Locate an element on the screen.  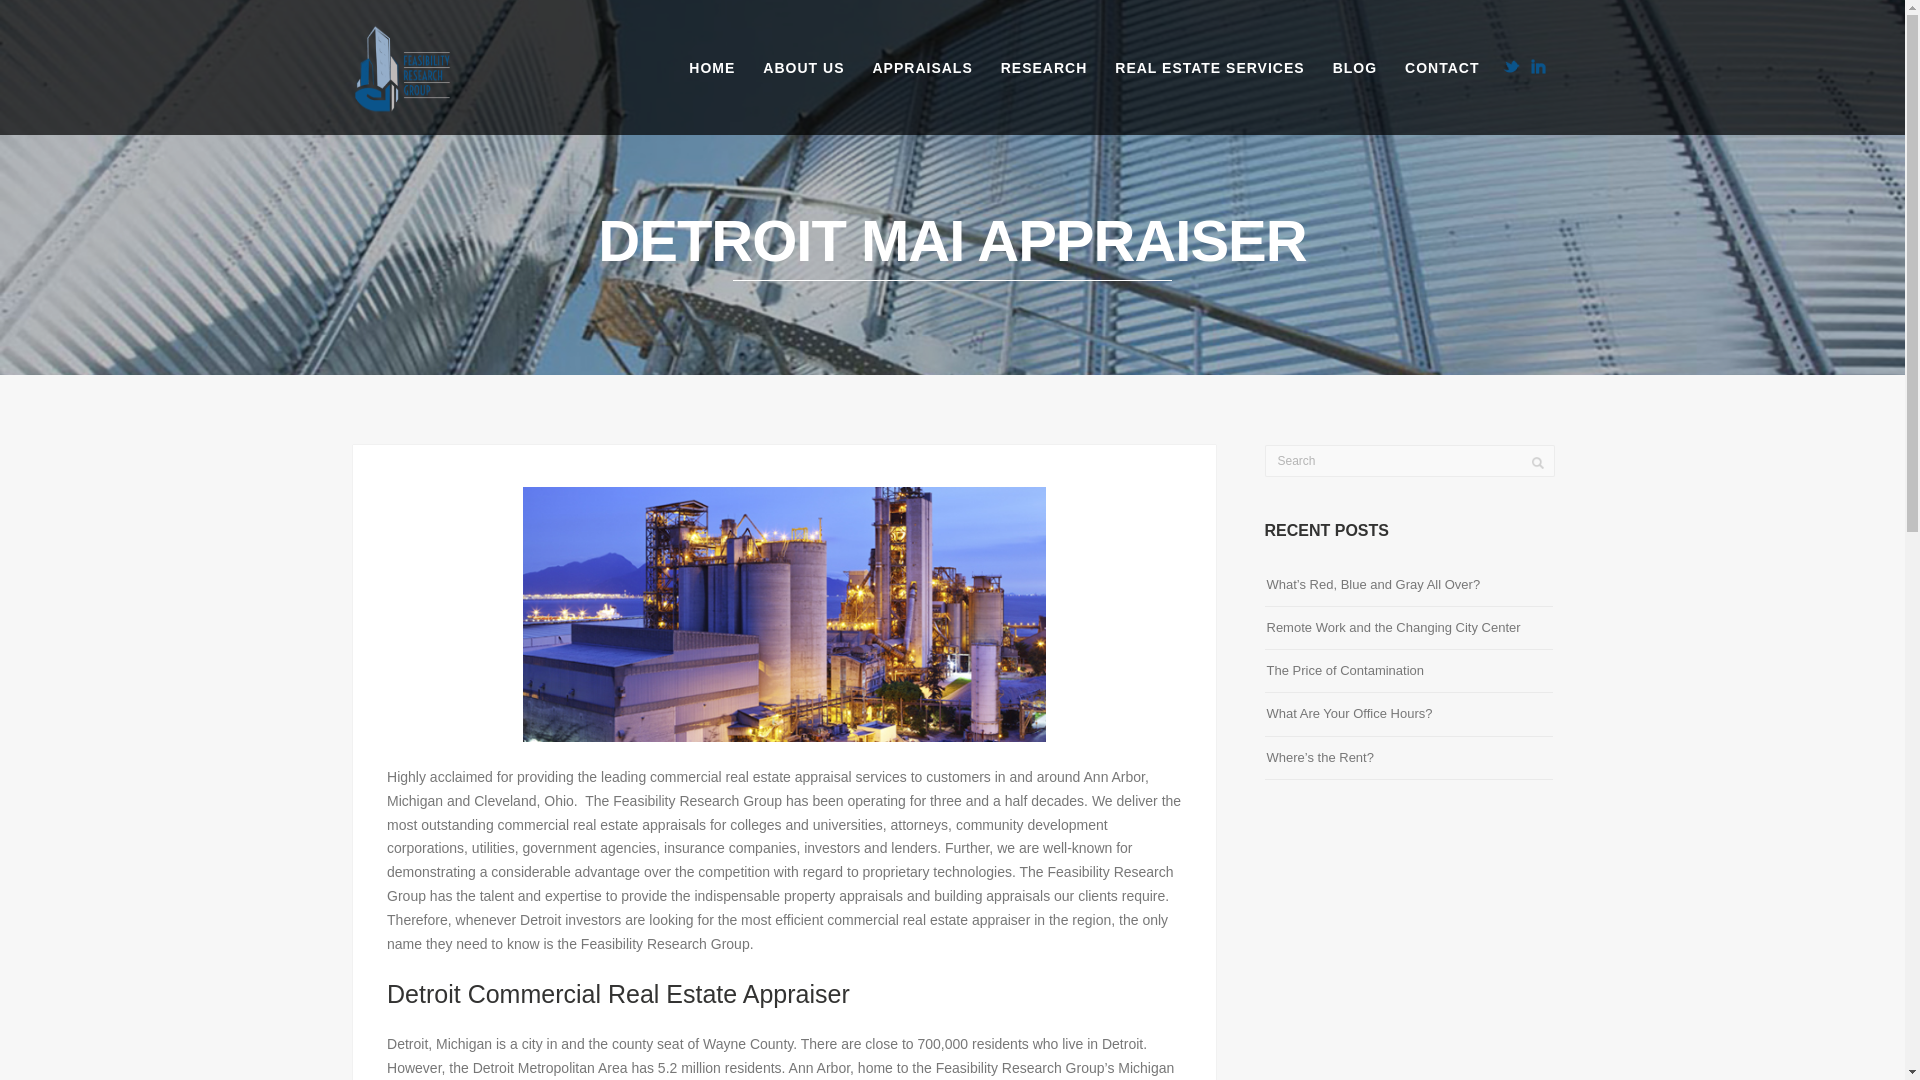
APPRAISALS is located at coordinates (922, 69).